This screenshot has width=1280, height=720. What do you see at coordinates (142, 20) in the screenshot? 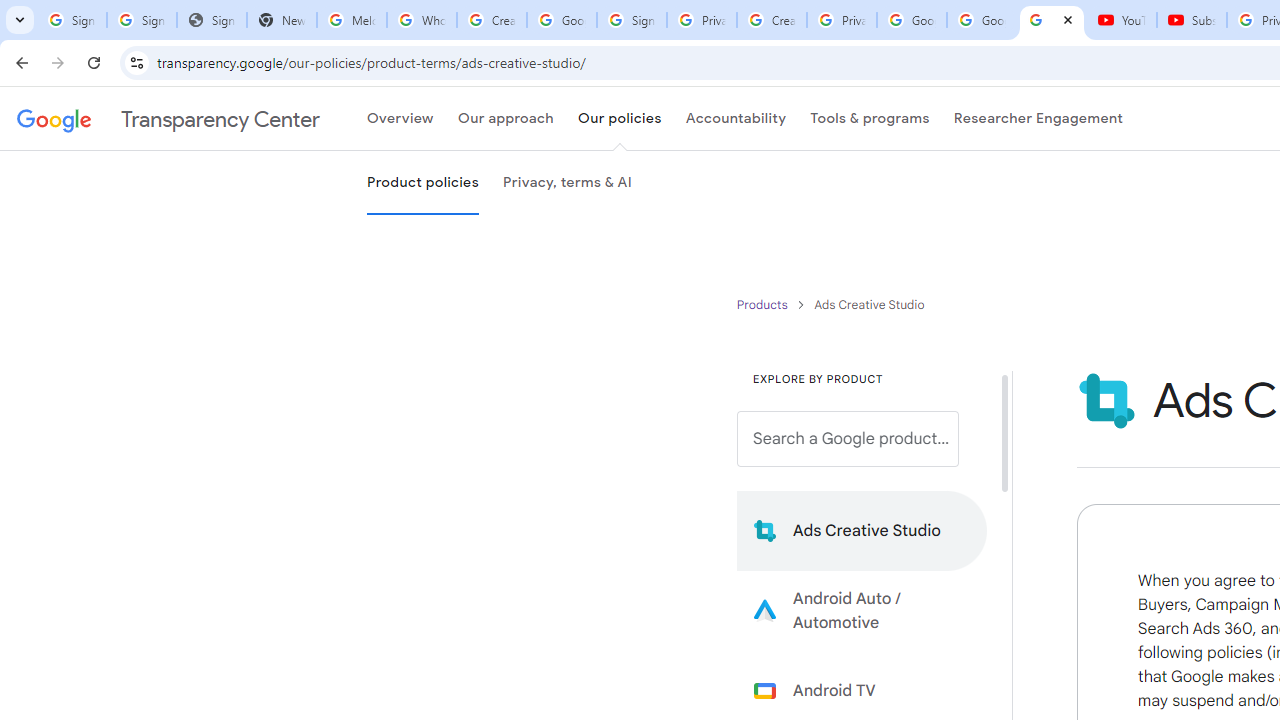
I see `Sign in - Google Accounts` at bounding box center [142, 20].